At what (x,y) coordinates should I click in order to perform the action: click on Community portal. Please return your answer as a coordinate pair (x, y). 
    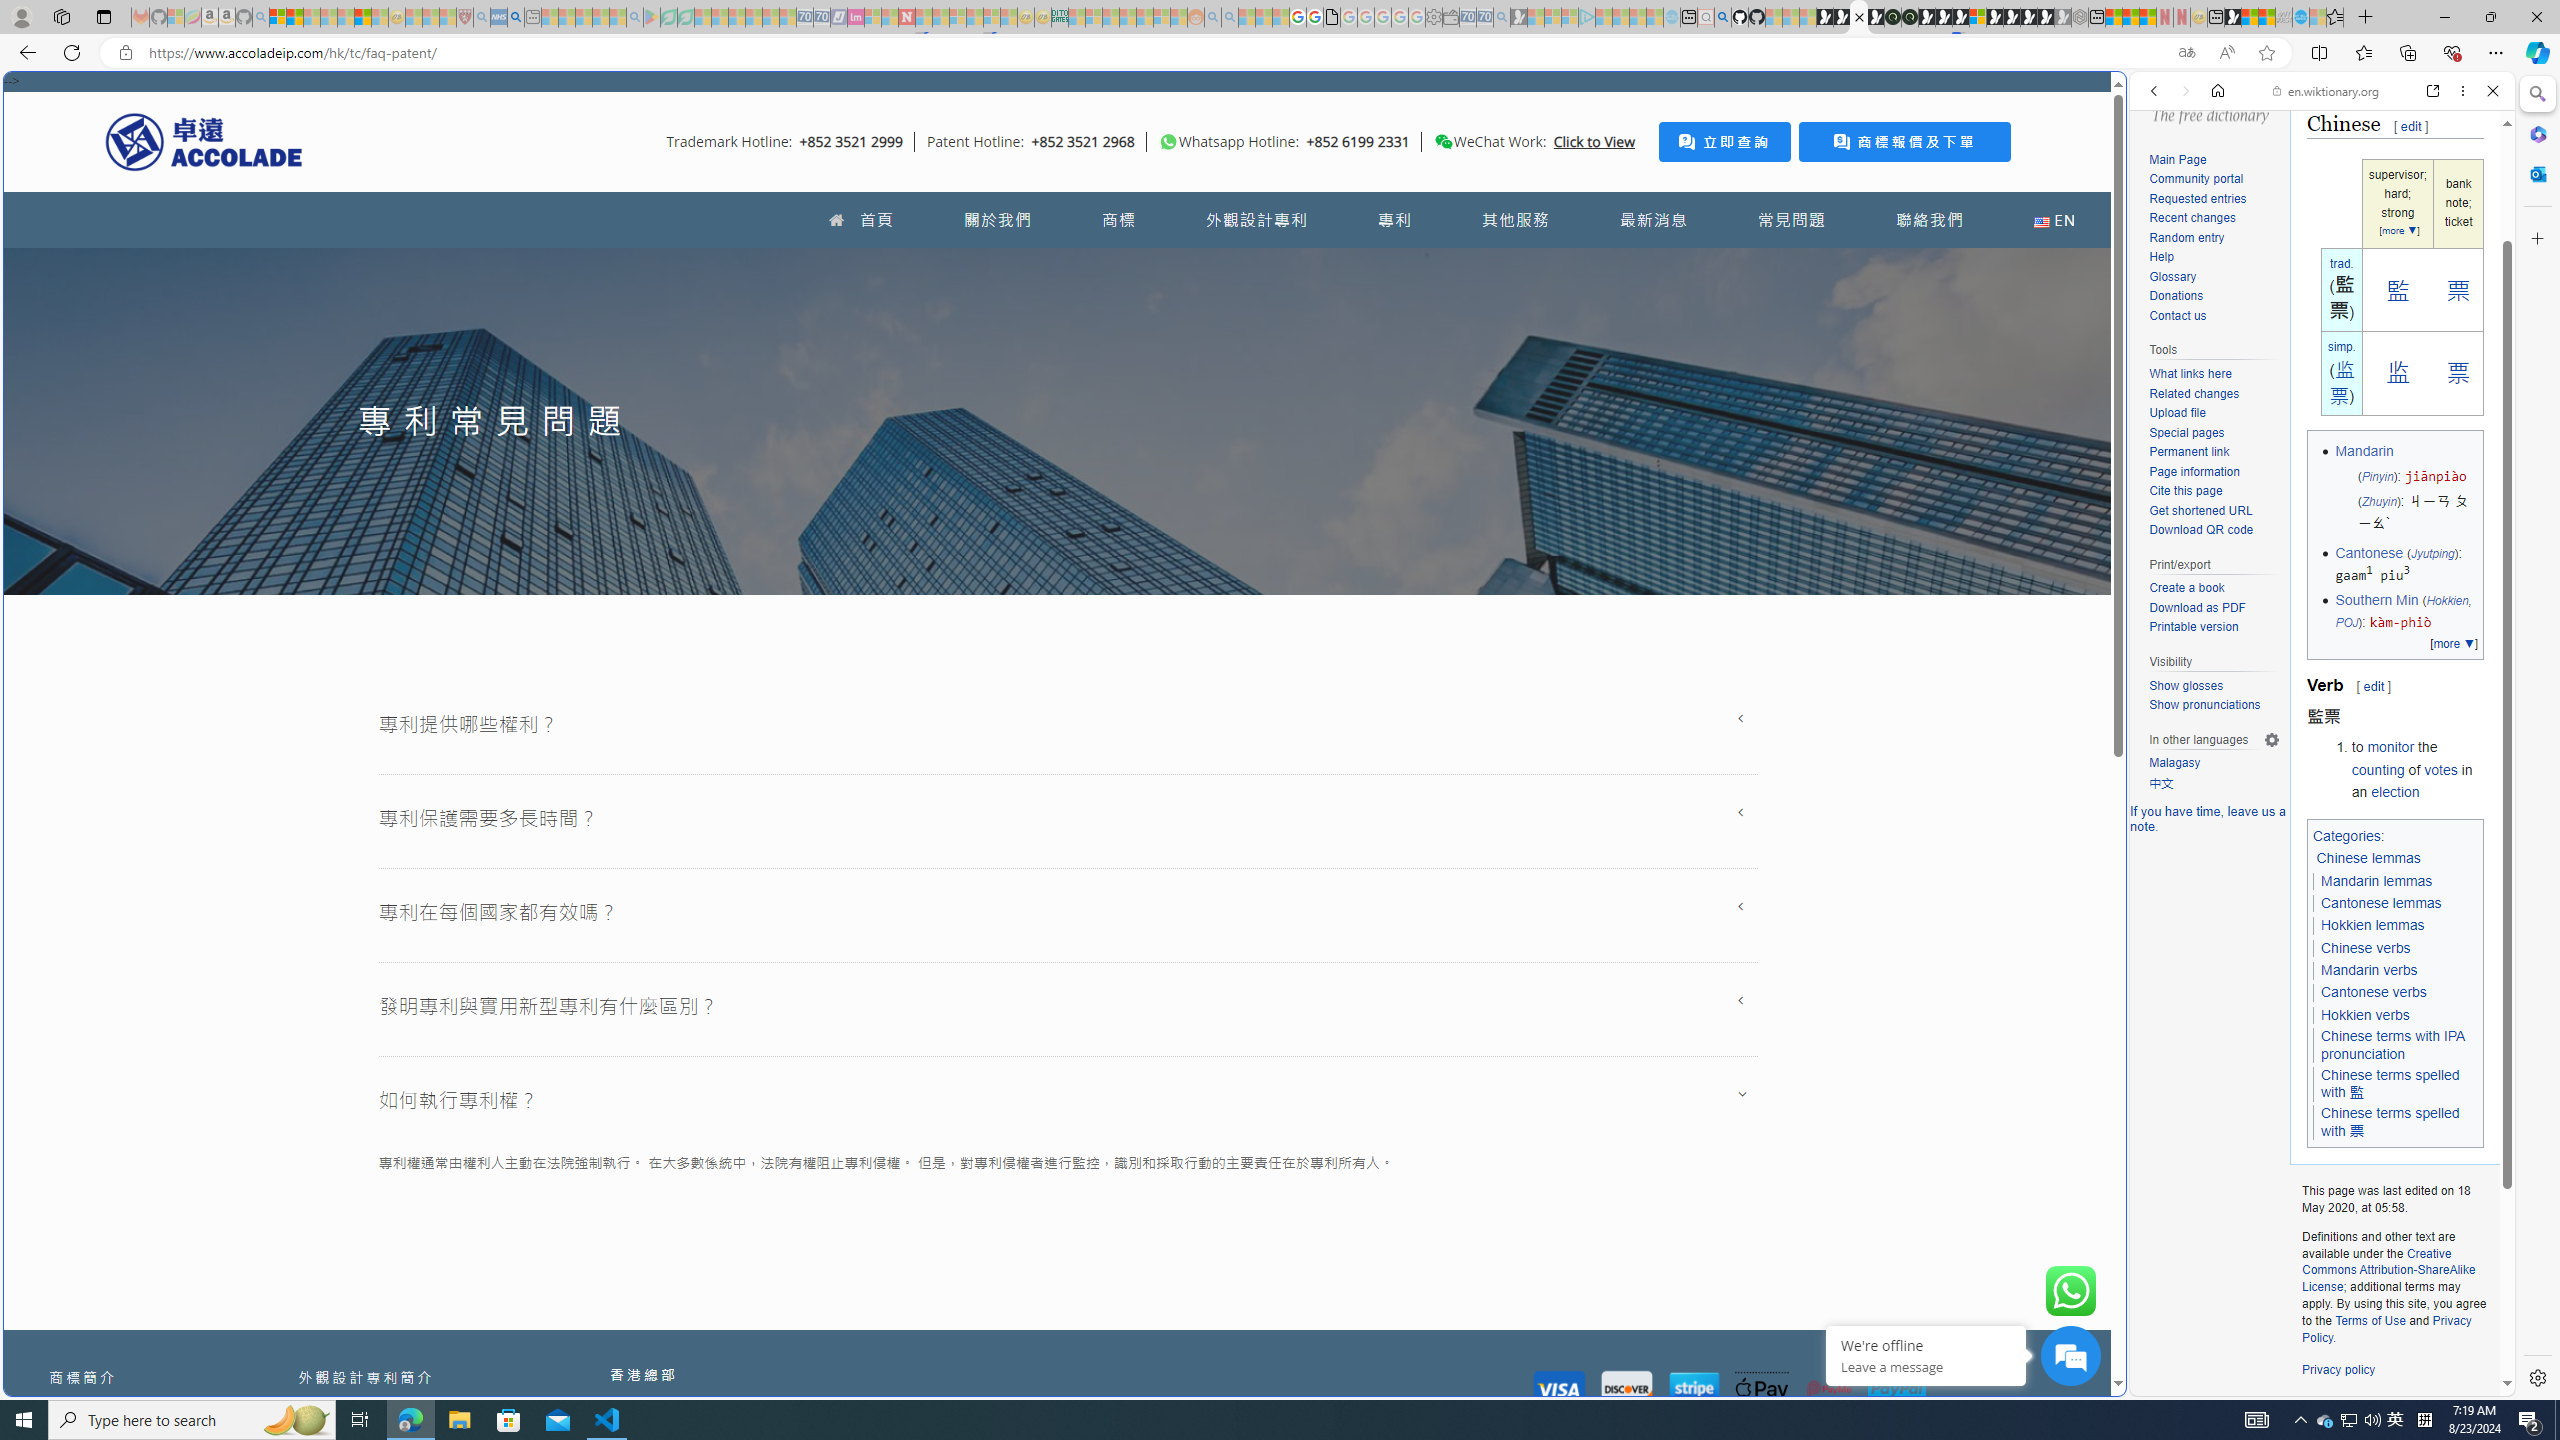
    Looking at the image, I should click on (2196, 179).